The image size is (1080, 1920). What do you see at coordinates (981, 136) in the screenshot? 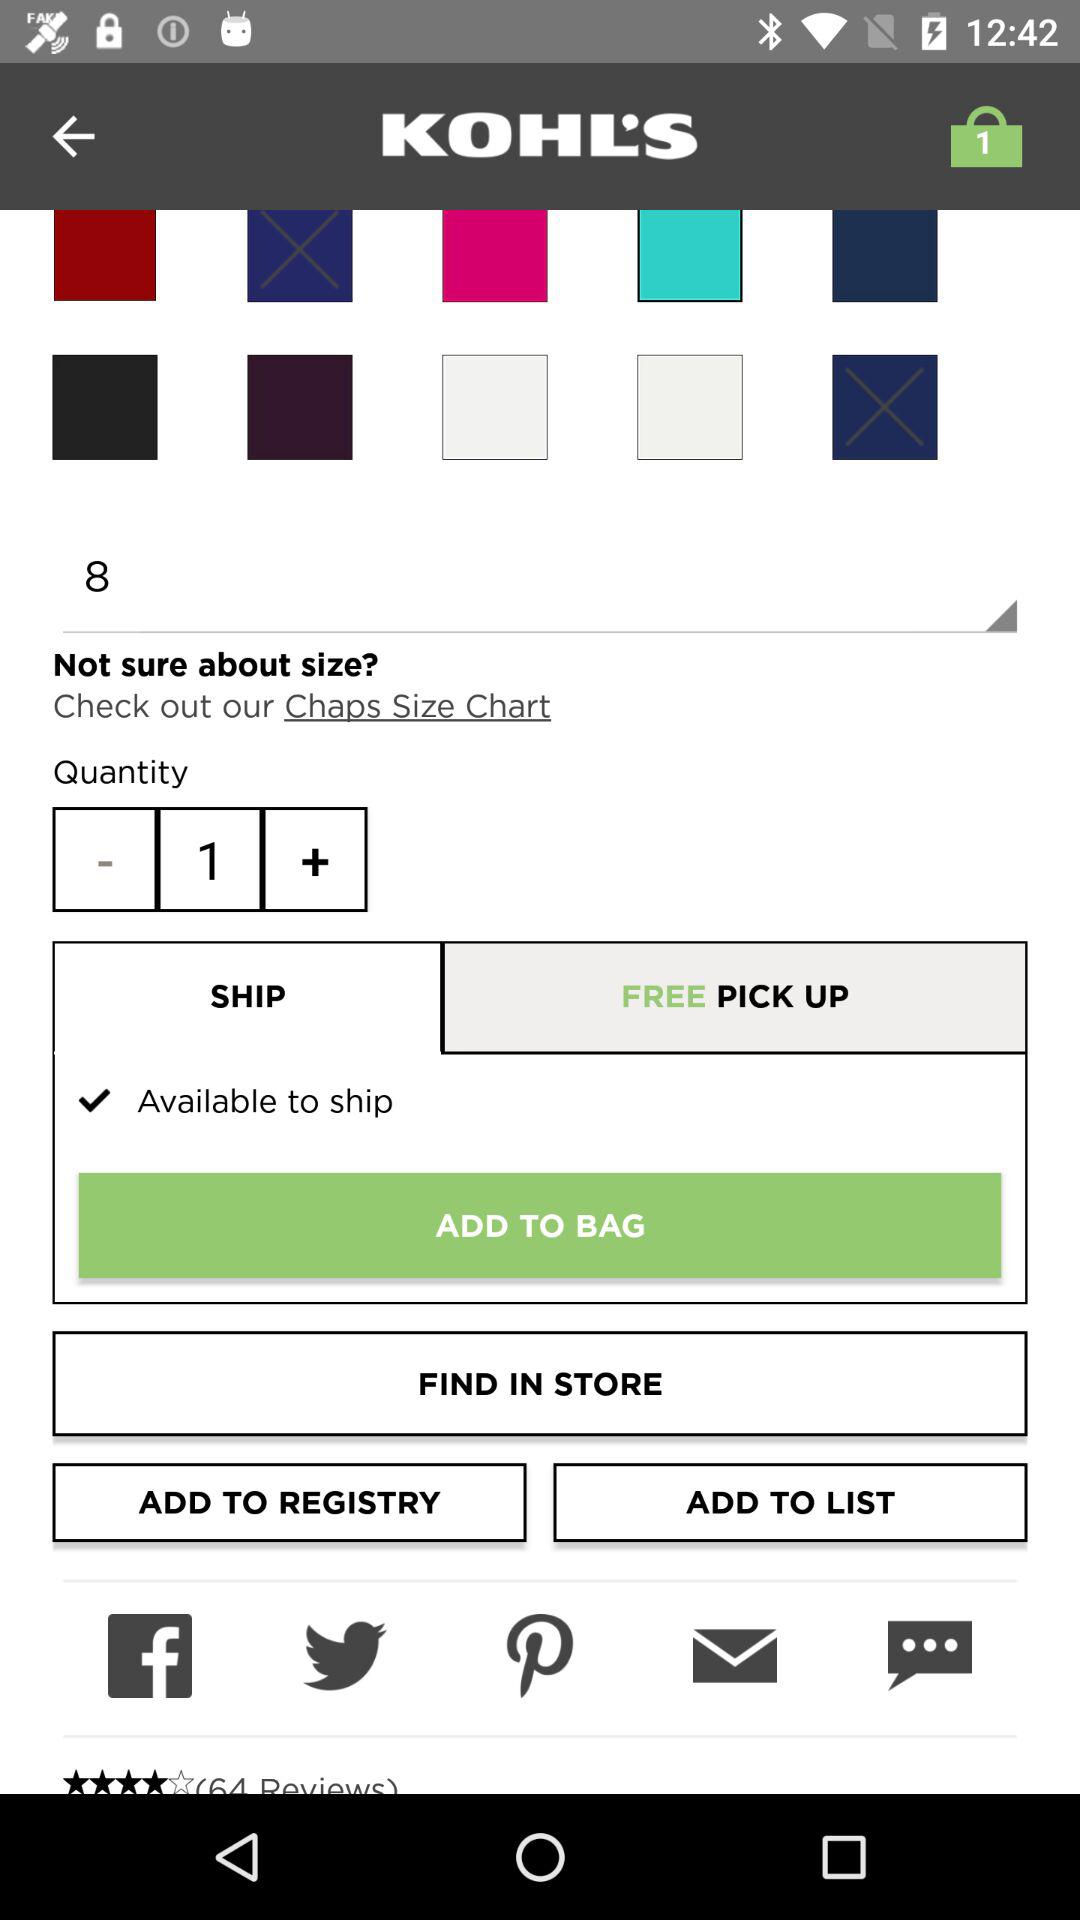
I see `go to cart` at bounding box center [981, 136].